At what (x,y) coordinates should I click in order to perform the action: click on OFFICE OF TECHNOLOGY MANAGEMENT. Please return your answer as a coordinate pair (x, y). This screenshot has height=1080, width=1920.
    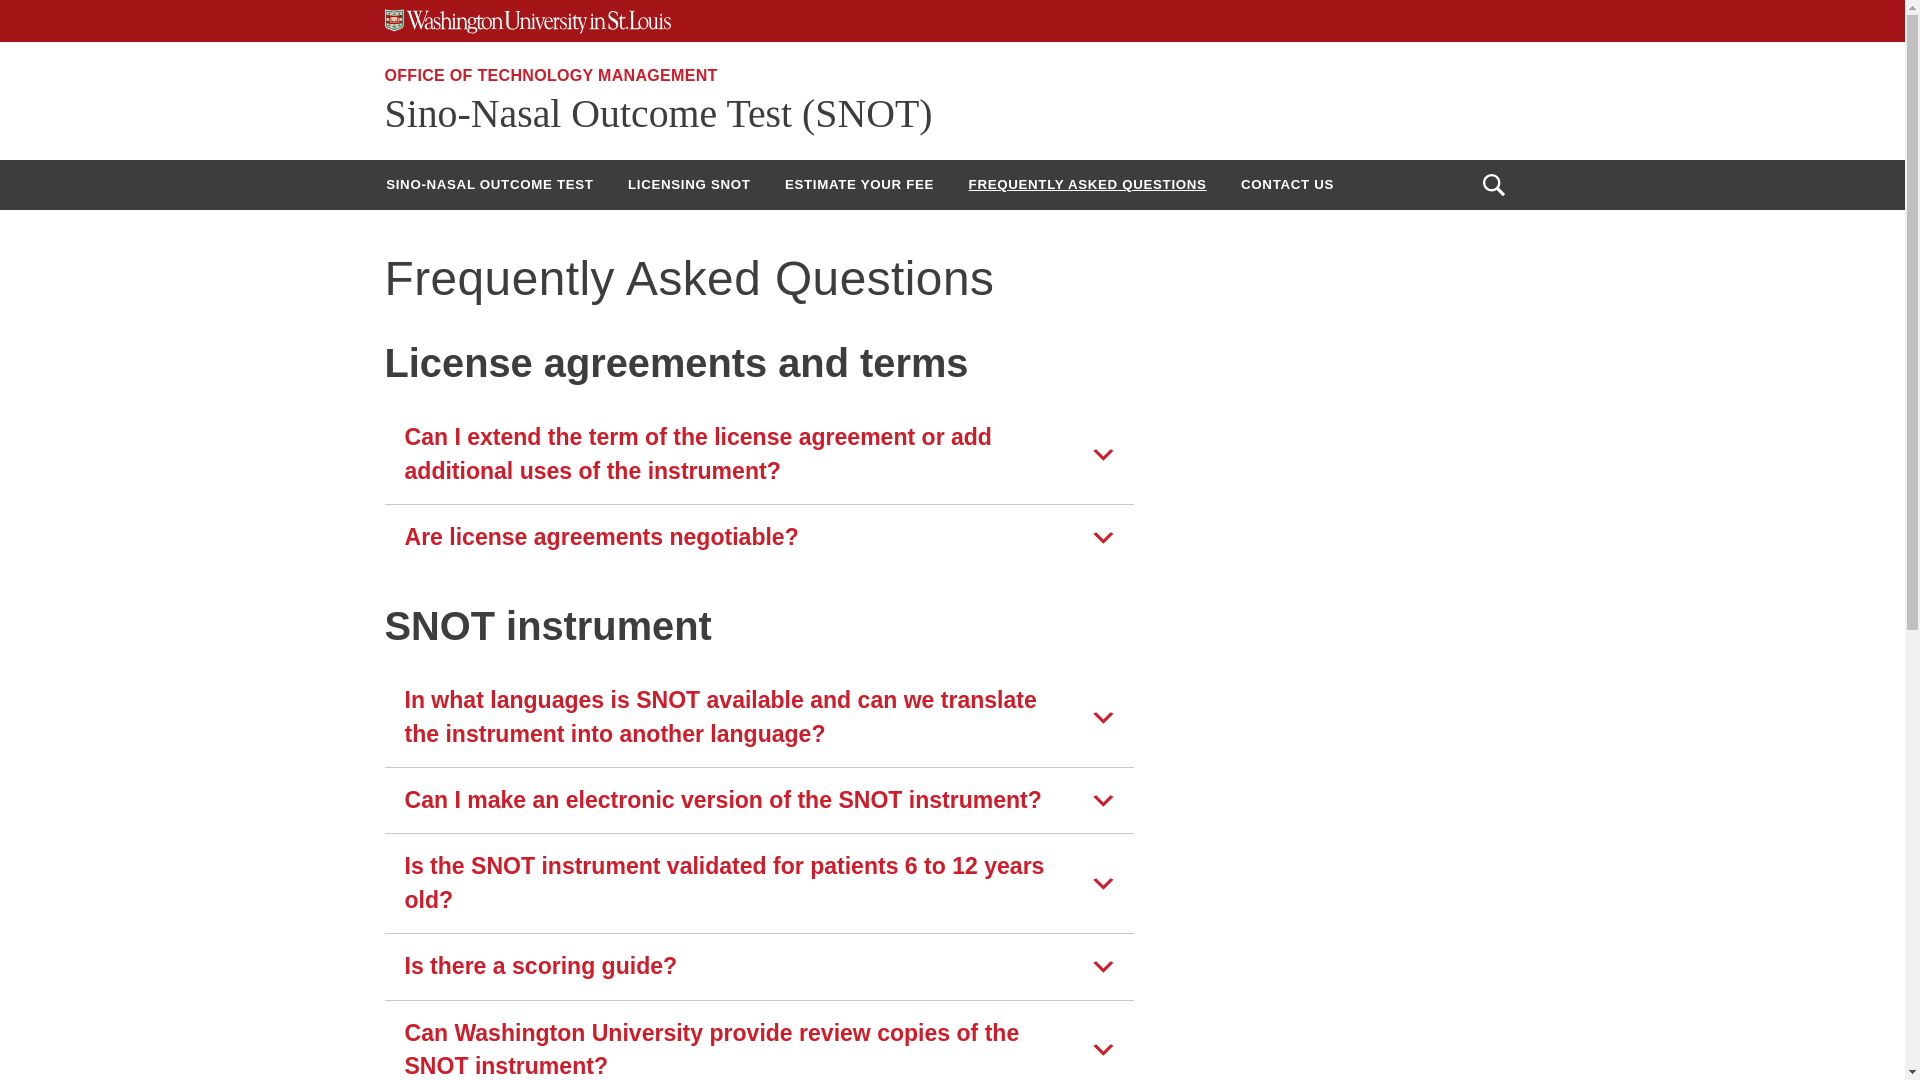
    Looking at the image, I should click on (550, 75).